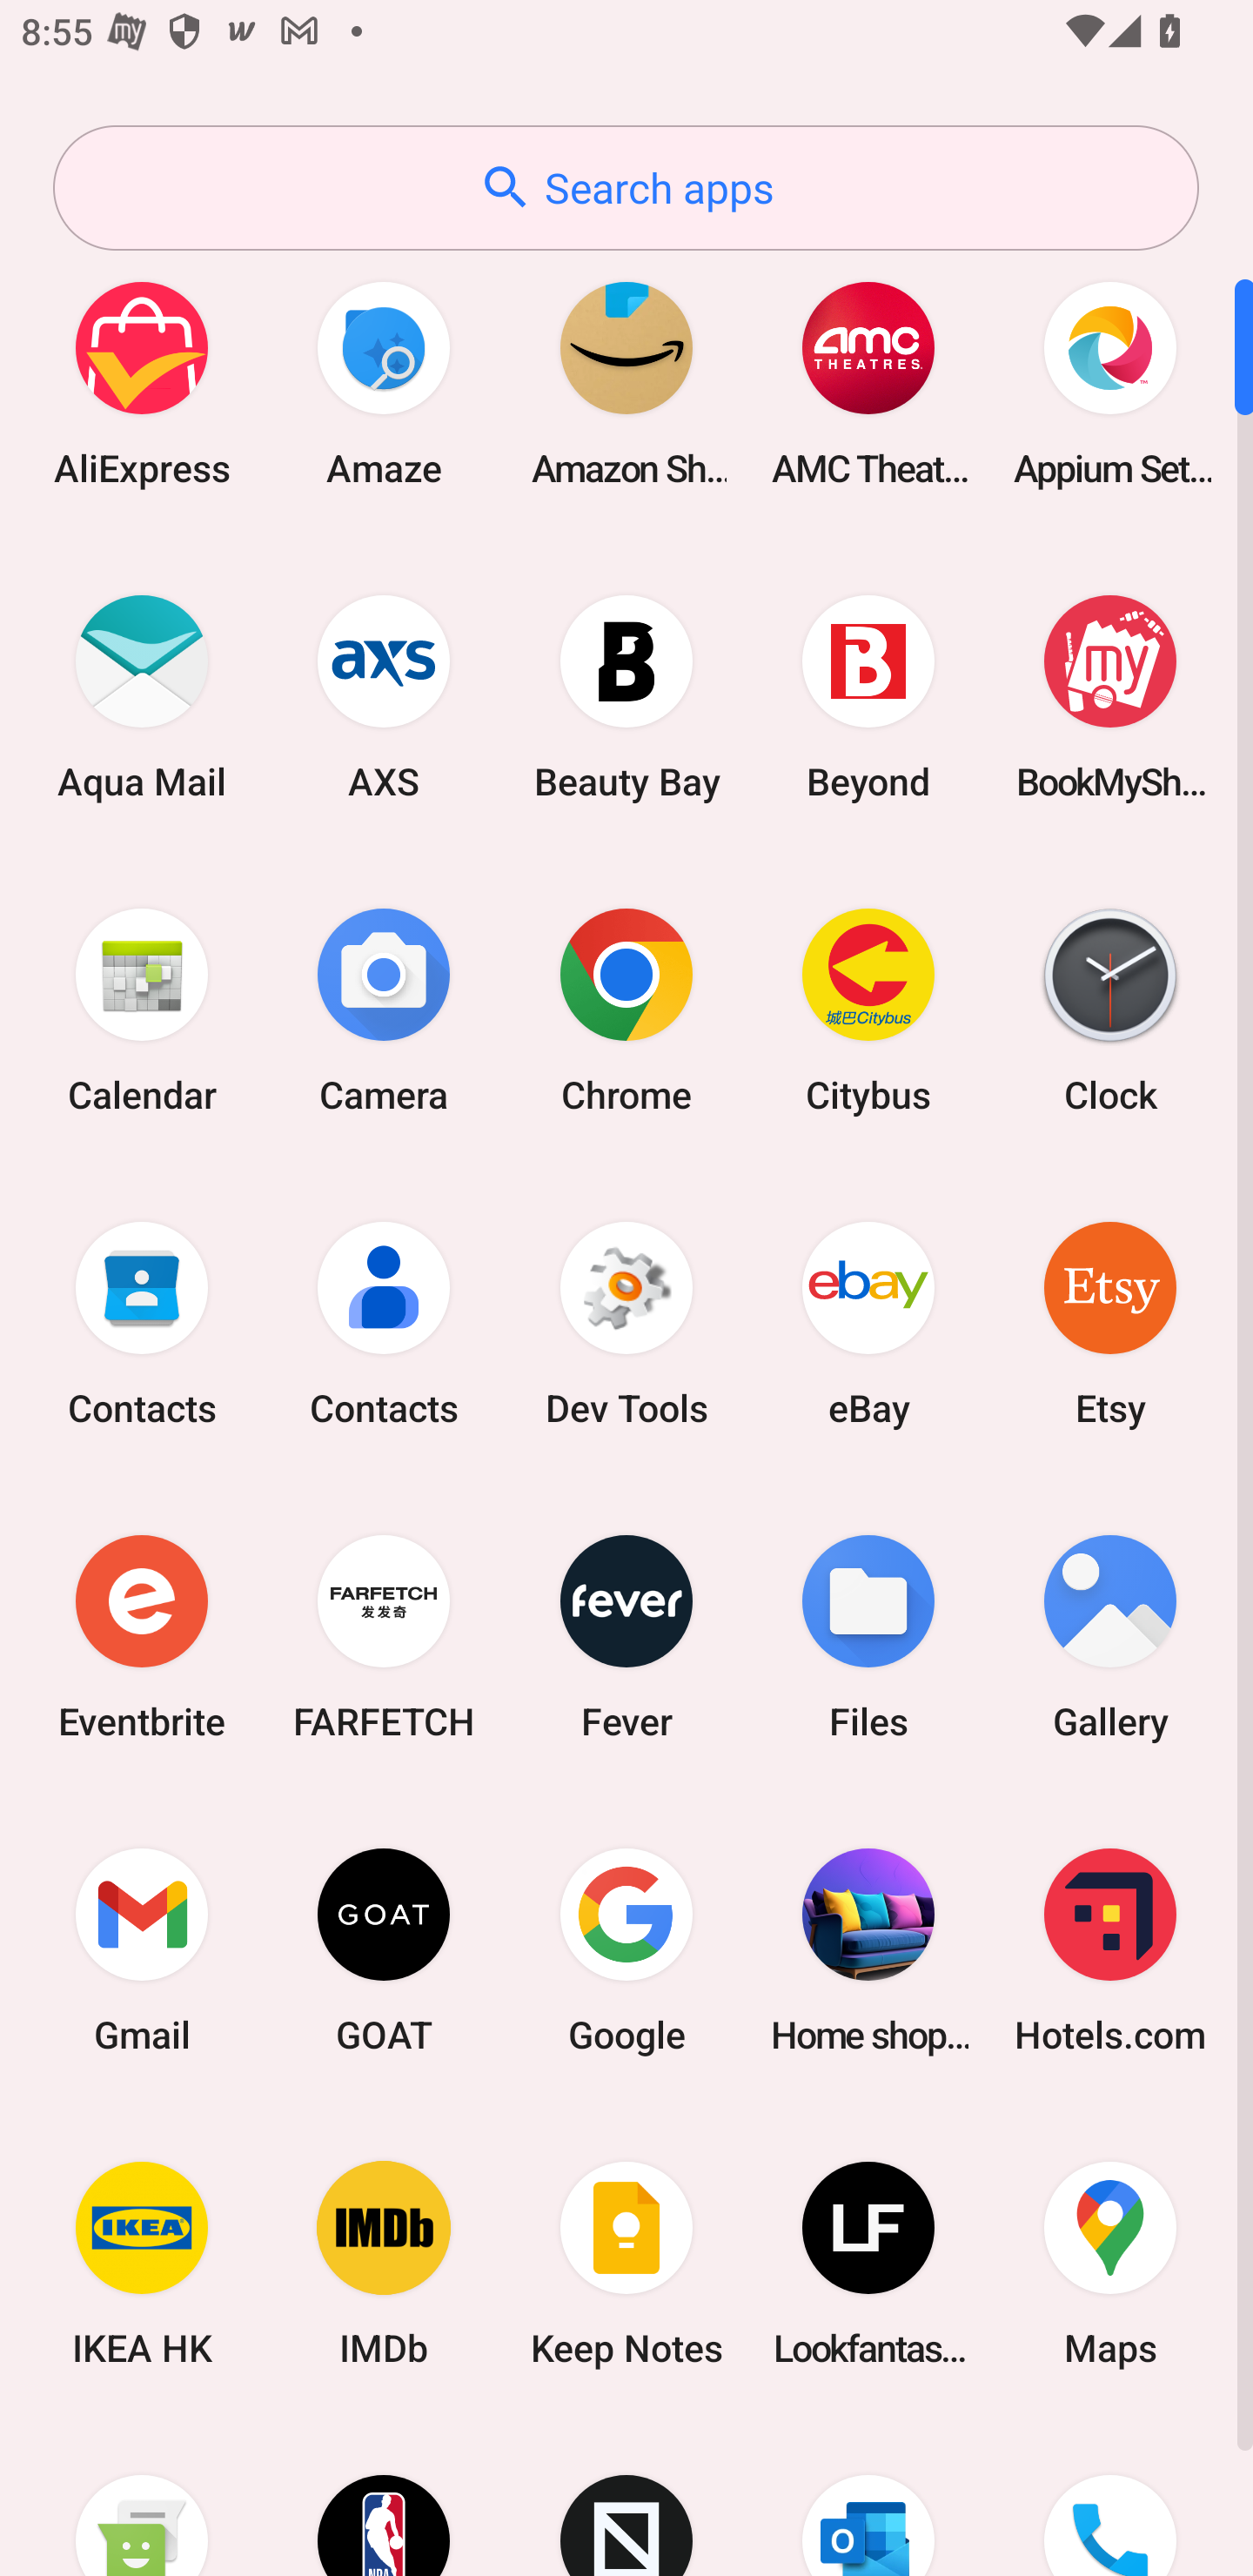 The width and height of the screenshot is (1253, 2576). Describe the element at coordinates (868, 1949) in the screenshot. I see `Home shopping` at that location.